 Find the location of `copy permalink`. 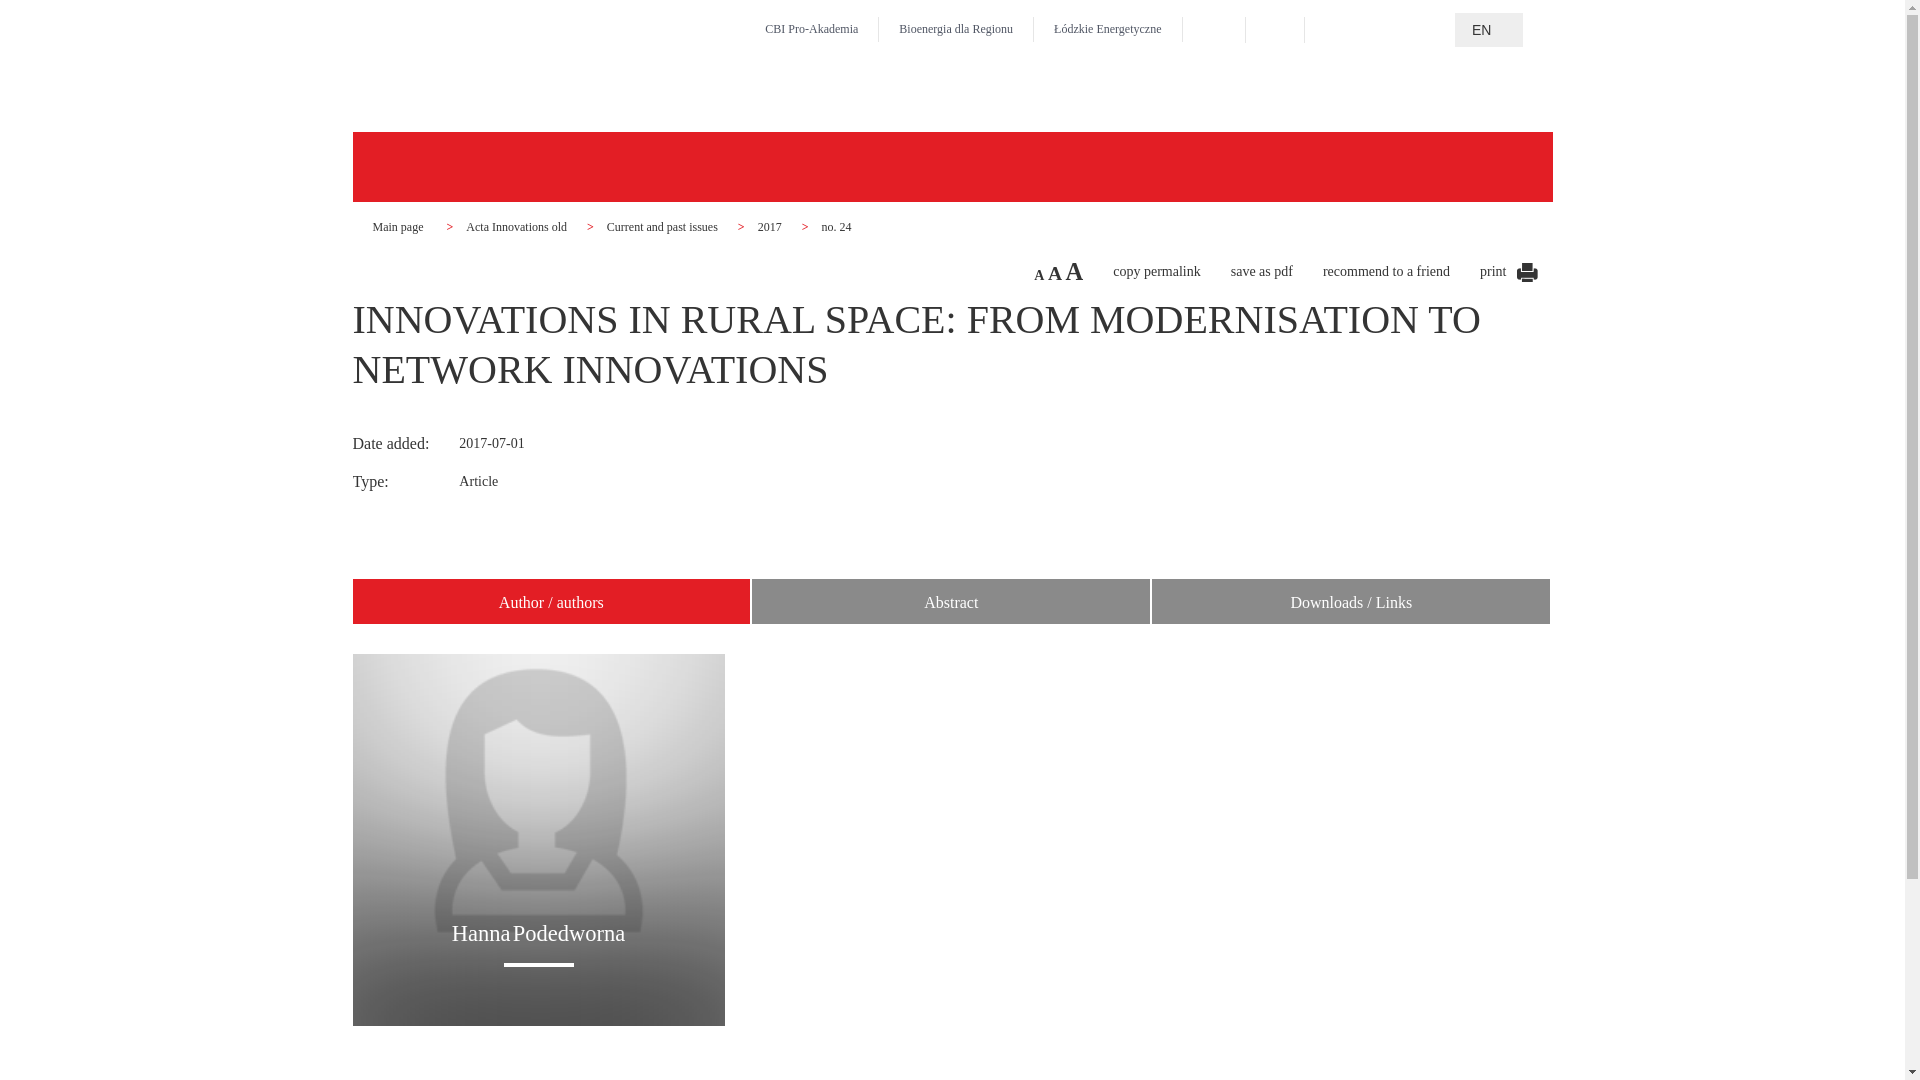

copy permalink is located at coordinates (1156, 270).